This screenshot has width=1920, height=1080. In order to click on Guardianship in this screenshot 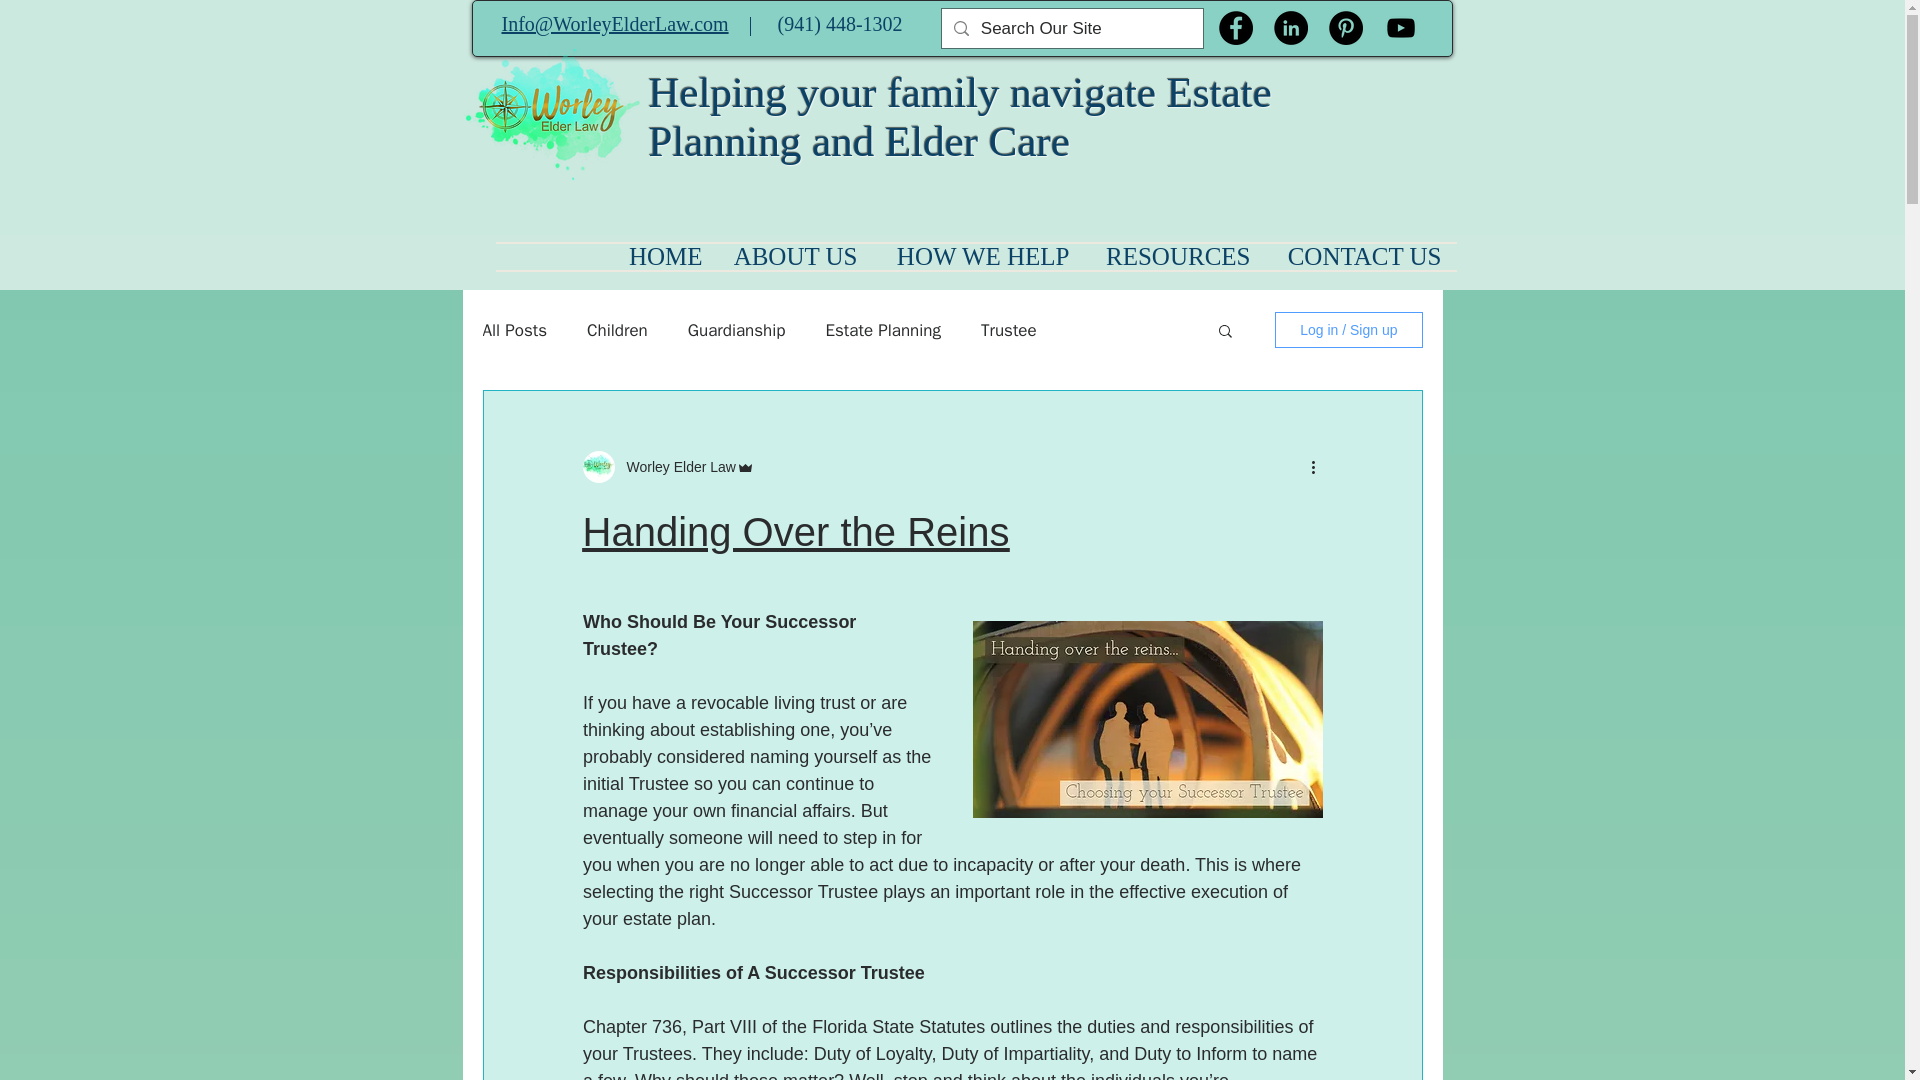, I will do `click(736, 329)`.